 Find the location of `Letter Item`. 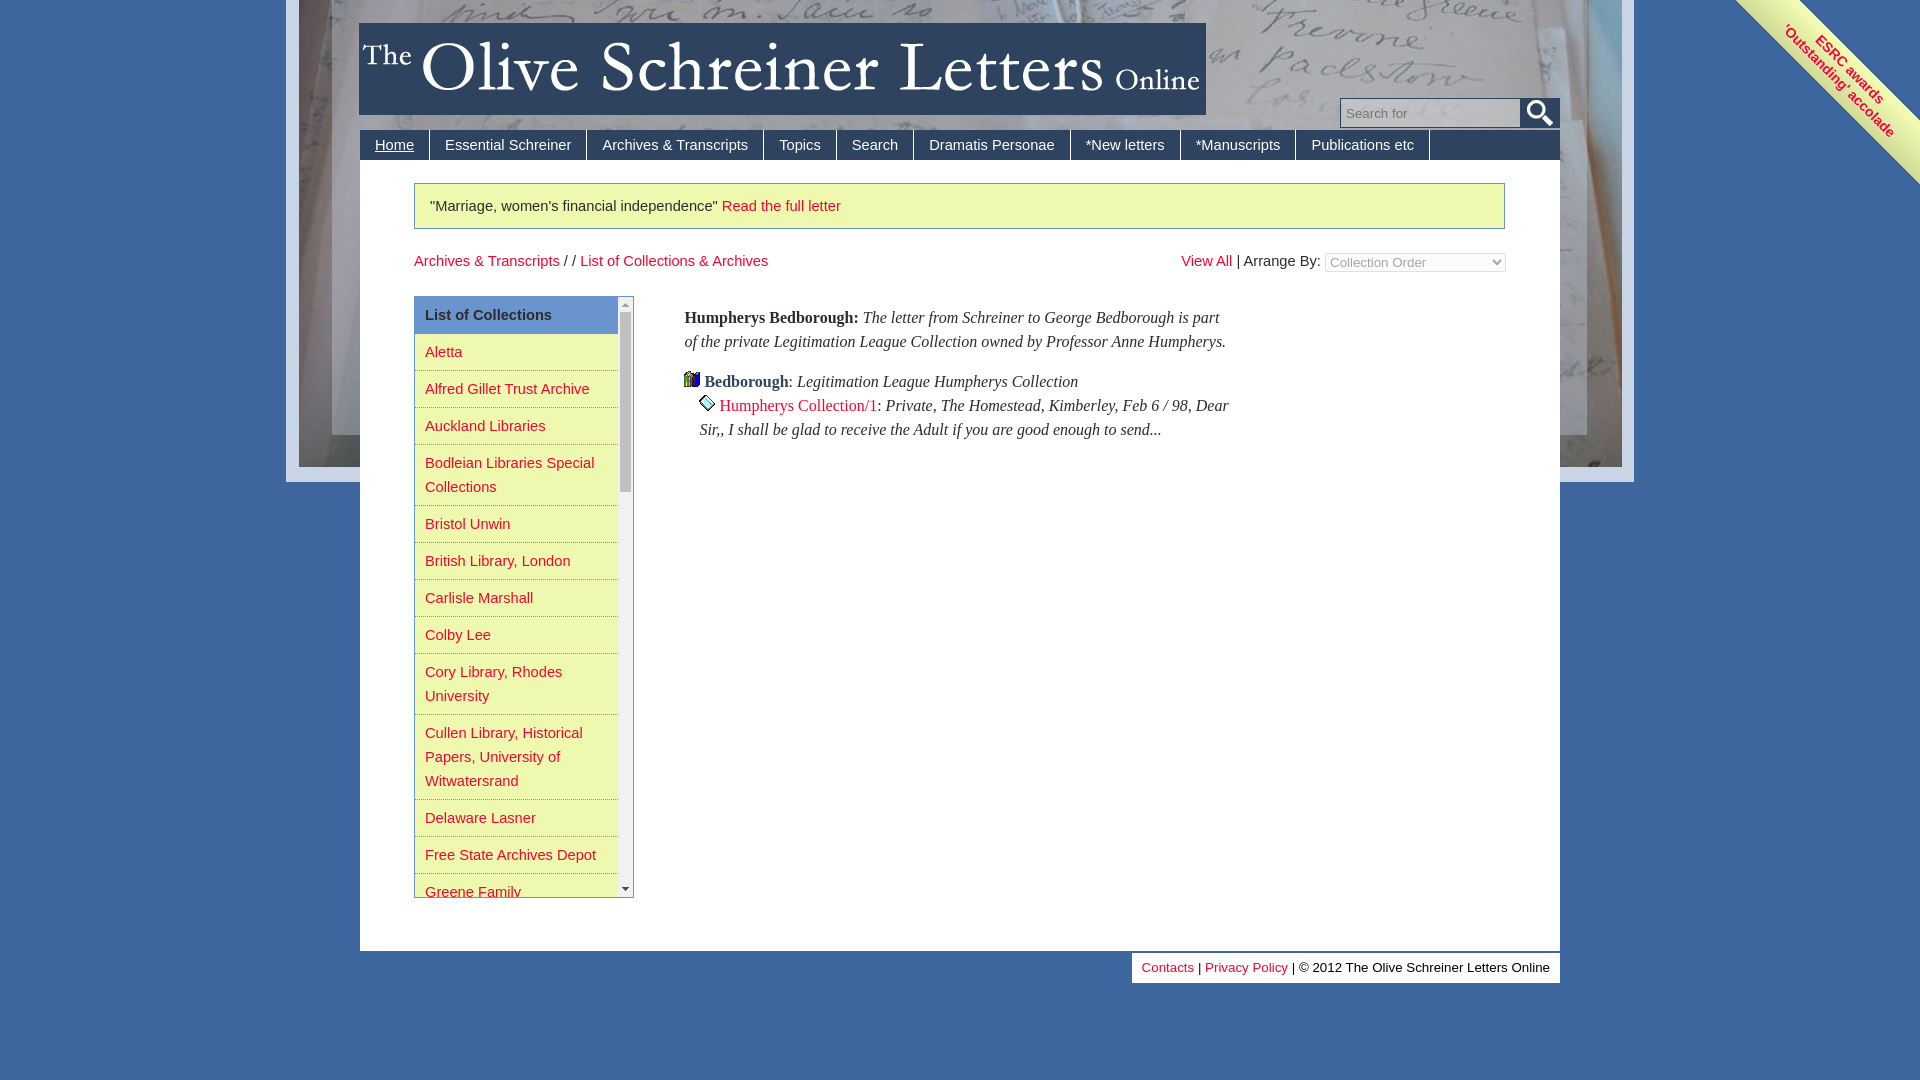

Letter Item is located at coordinates (706, 403).